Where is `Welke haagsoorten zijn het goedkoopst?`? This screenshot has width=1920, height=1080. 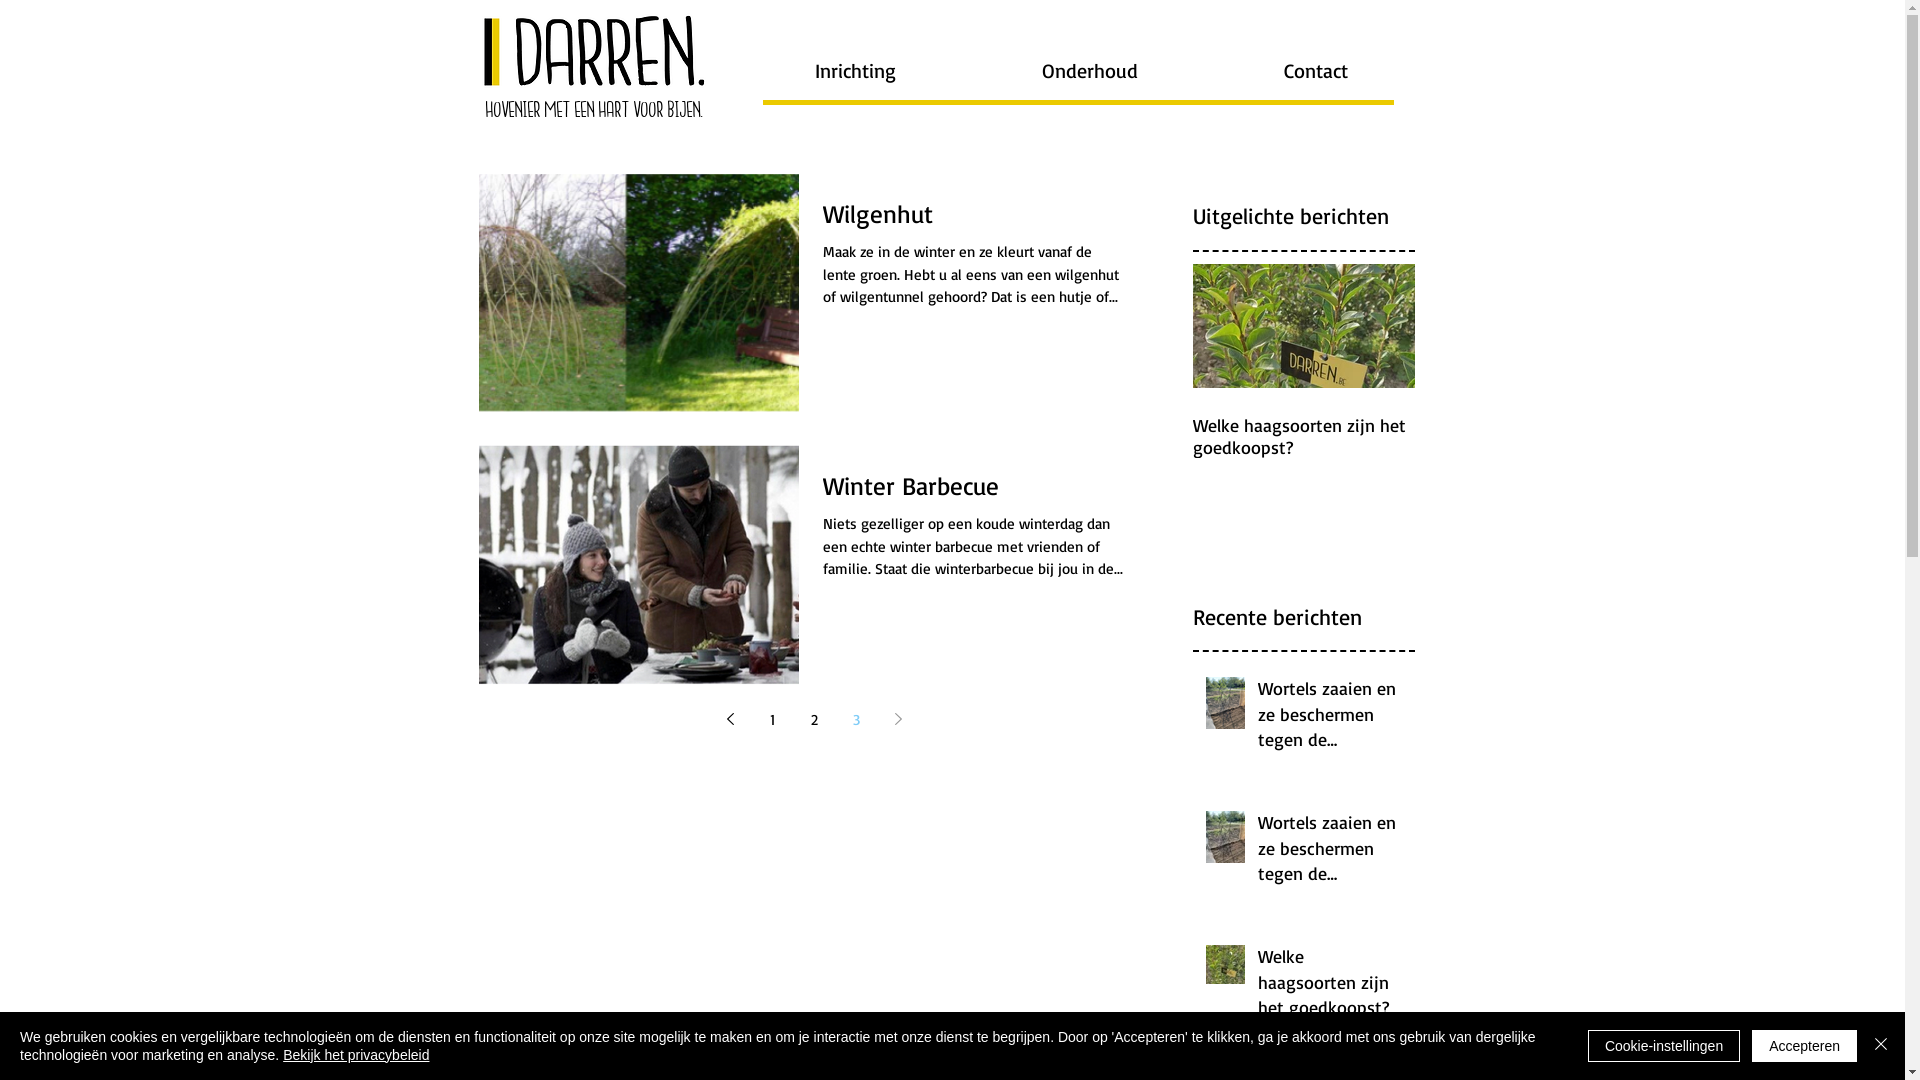
Welke haagsoorten zijn het goedkoopst? is located at coordinates (1330, 986).